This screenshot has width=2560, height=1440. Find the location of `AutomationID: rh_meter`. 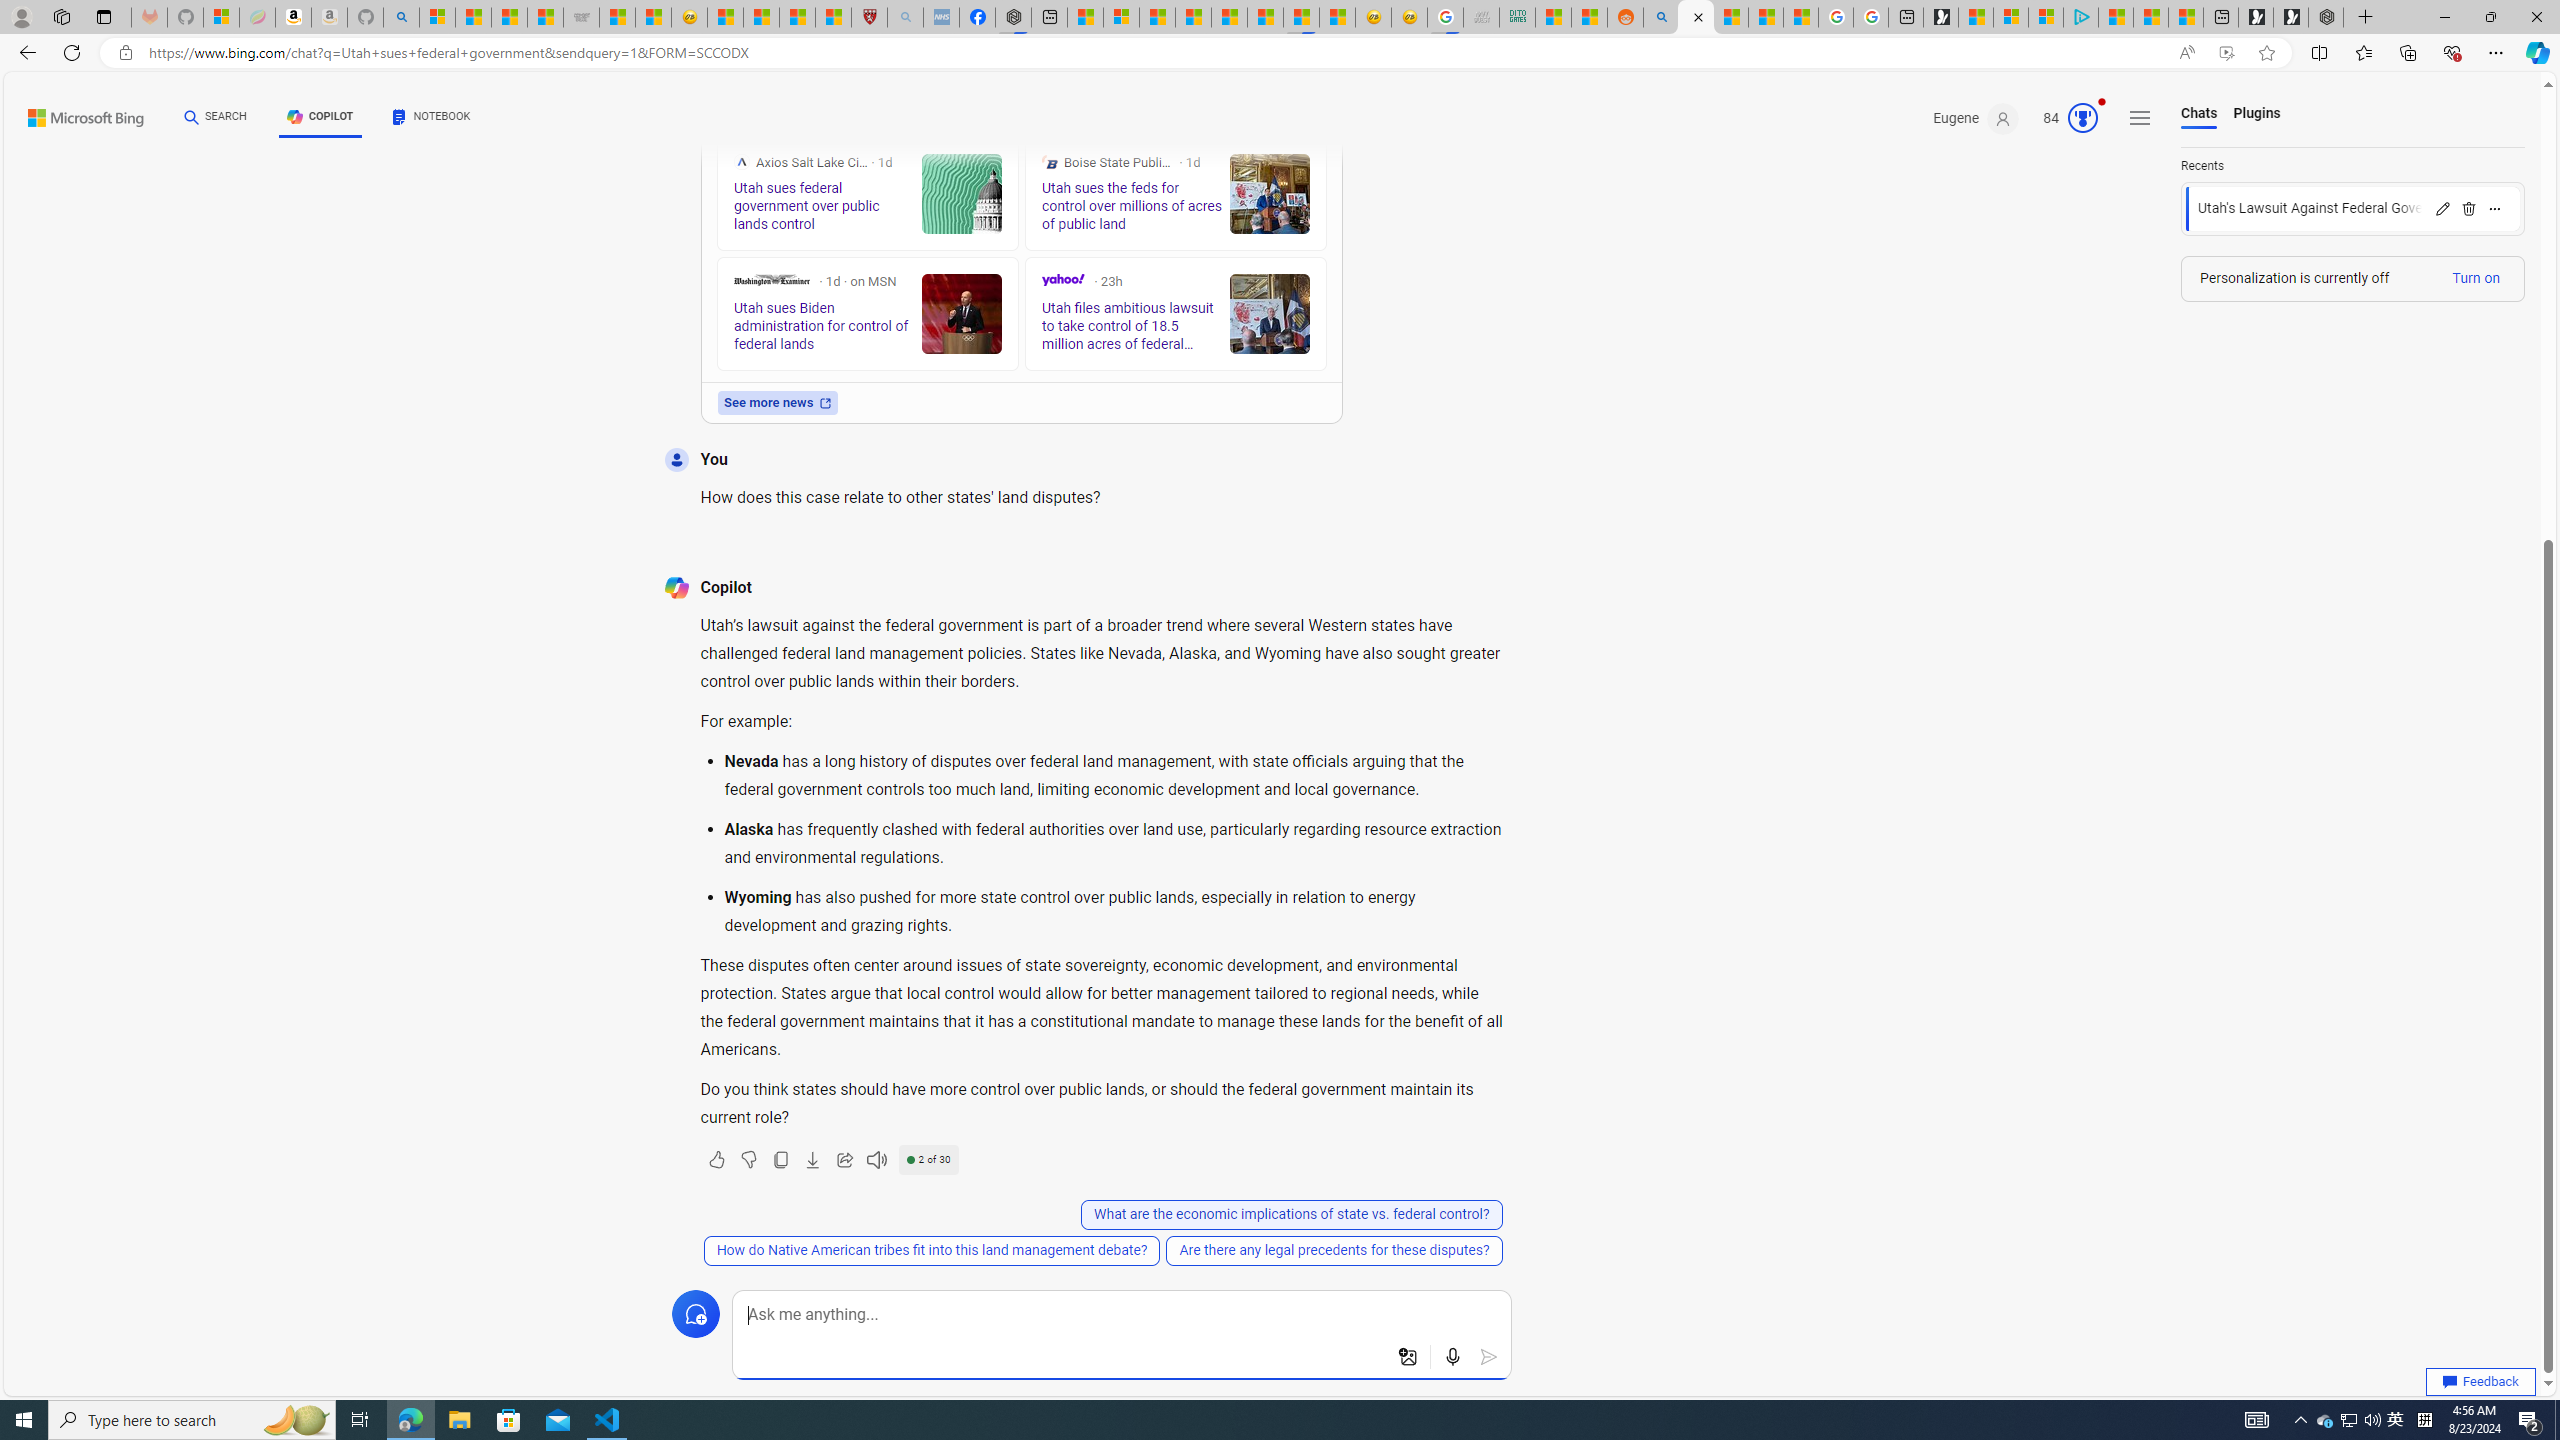

AutomationID: rh_meter is located at coordinates (2082, 118).